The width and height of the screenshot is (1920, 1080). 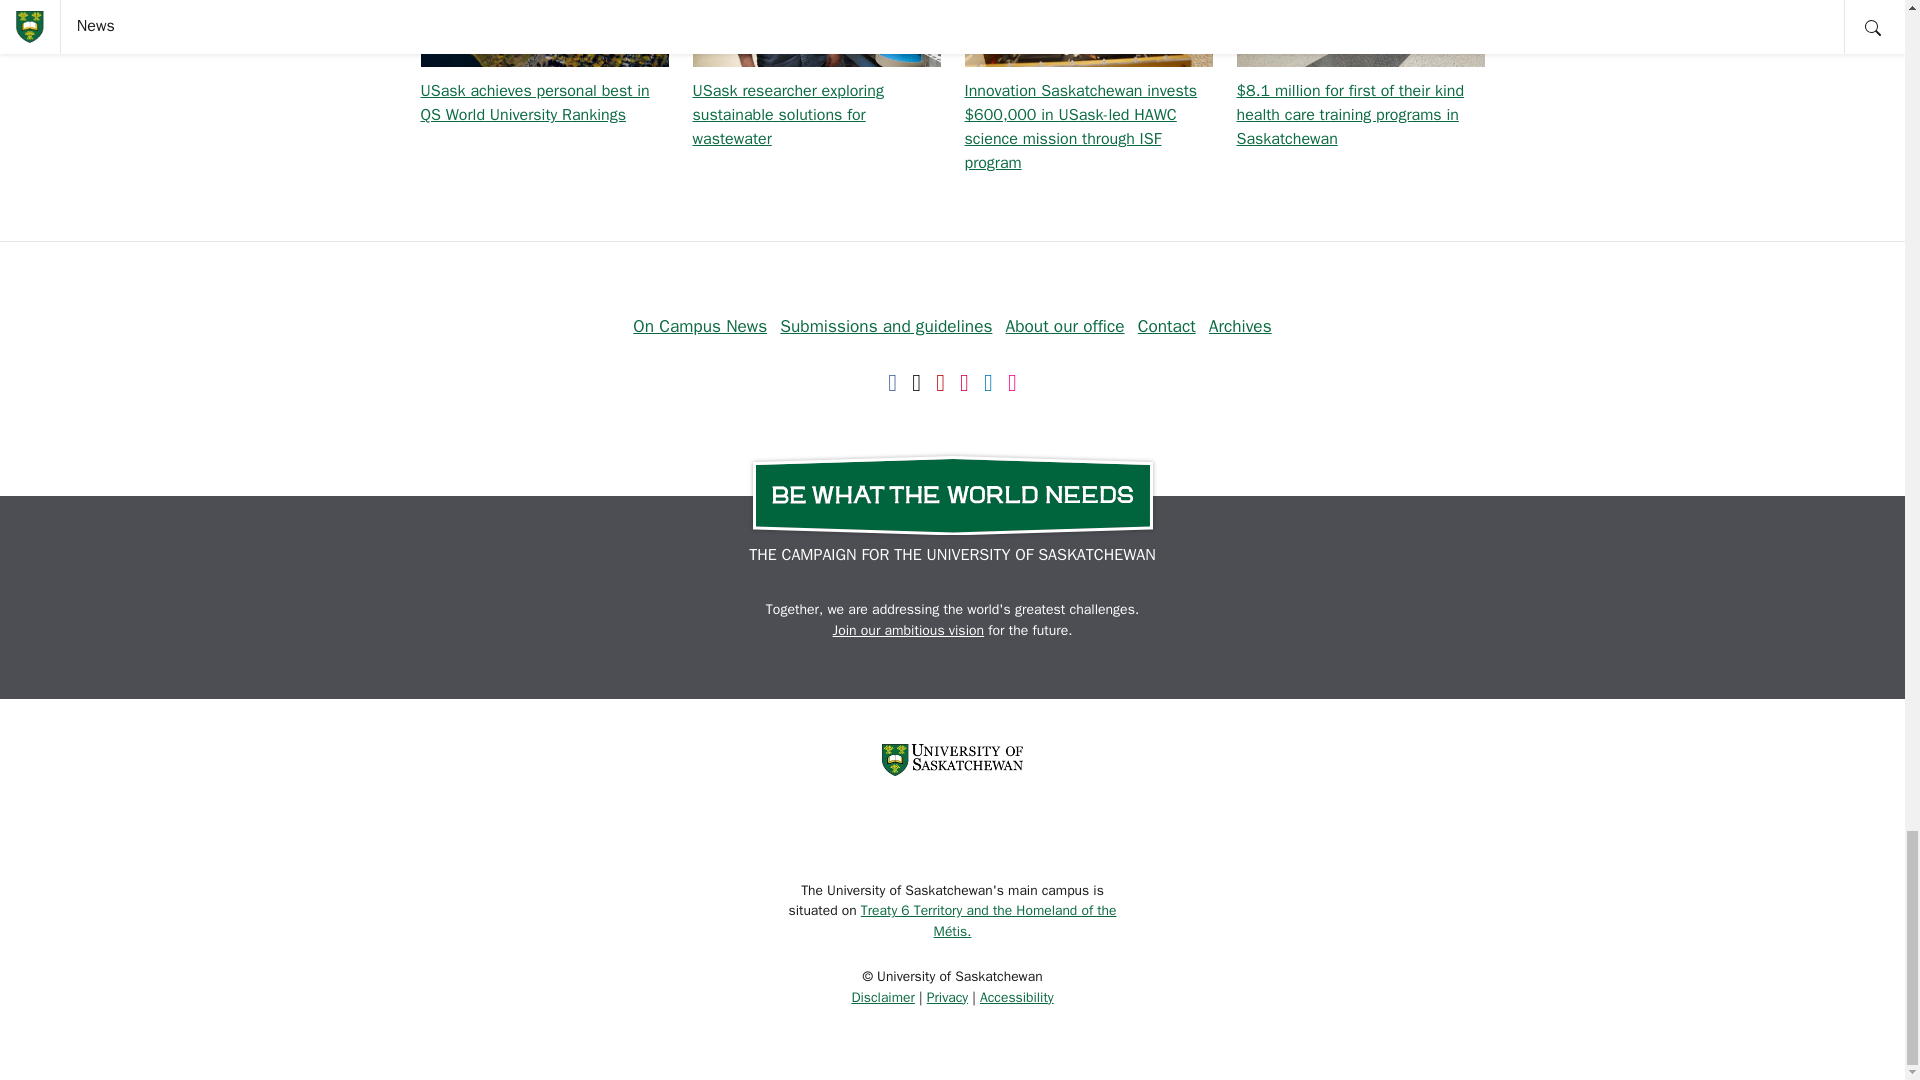 I want to click on On Campus News, so click(x=700, y=326).